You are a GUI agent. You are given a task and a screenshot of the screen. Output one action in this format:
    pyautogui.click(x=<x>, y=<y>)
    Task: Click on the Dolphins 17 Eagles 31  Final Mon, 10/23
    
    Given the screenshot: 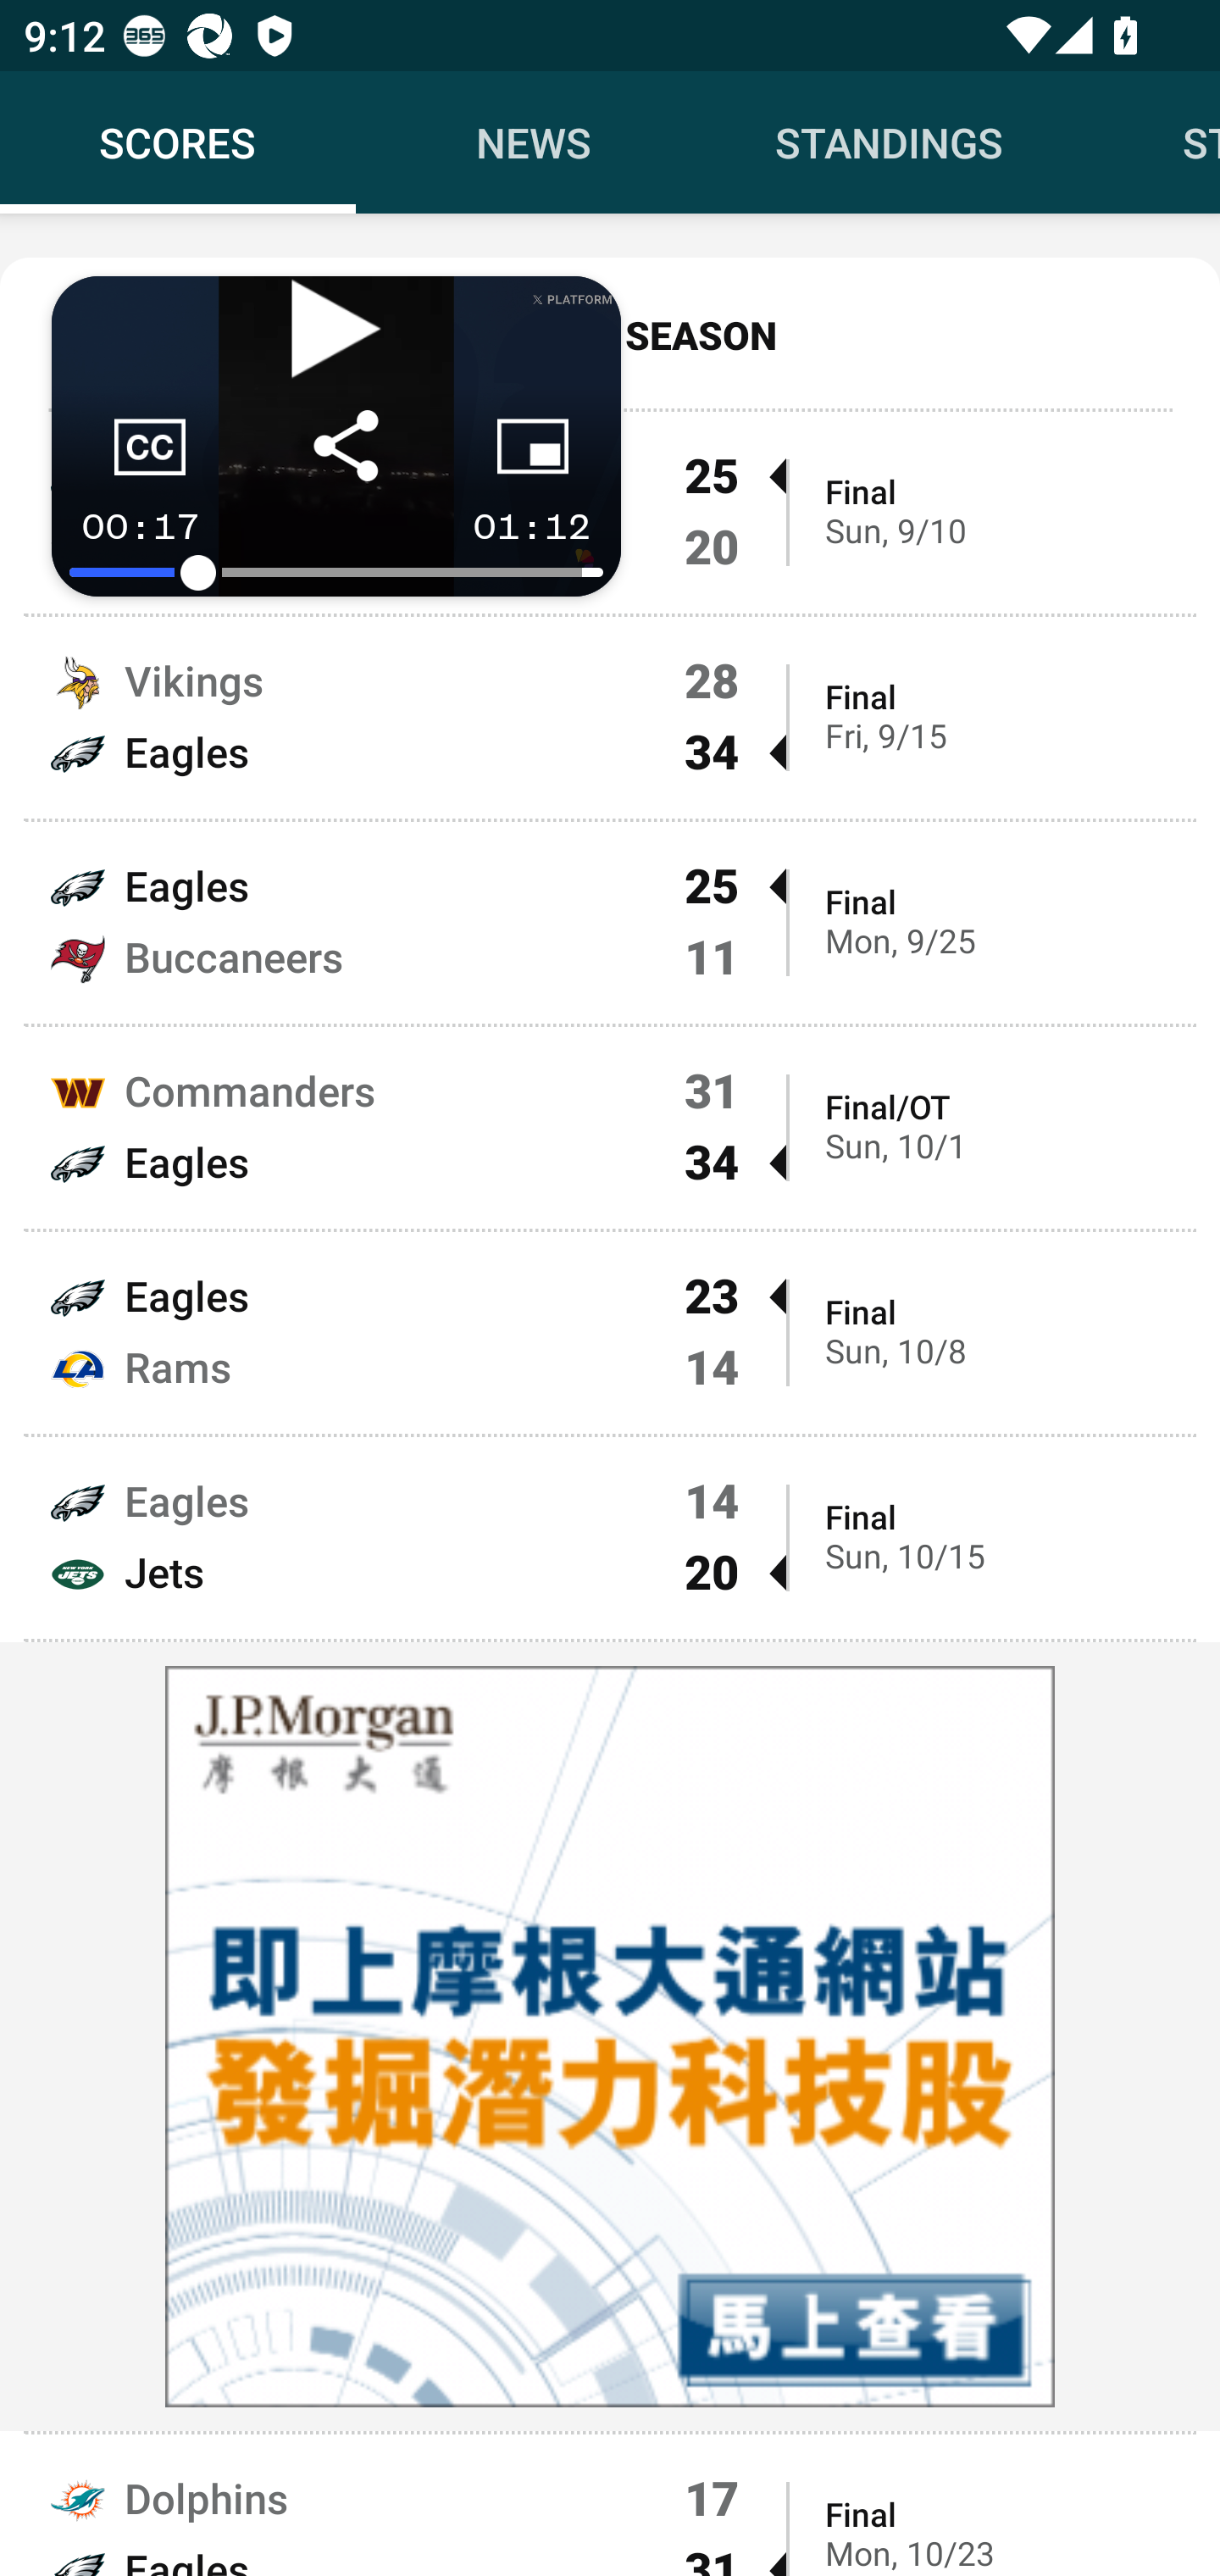 What is the action you would take?
    pyautogui.click(x=610, y=2505)
    